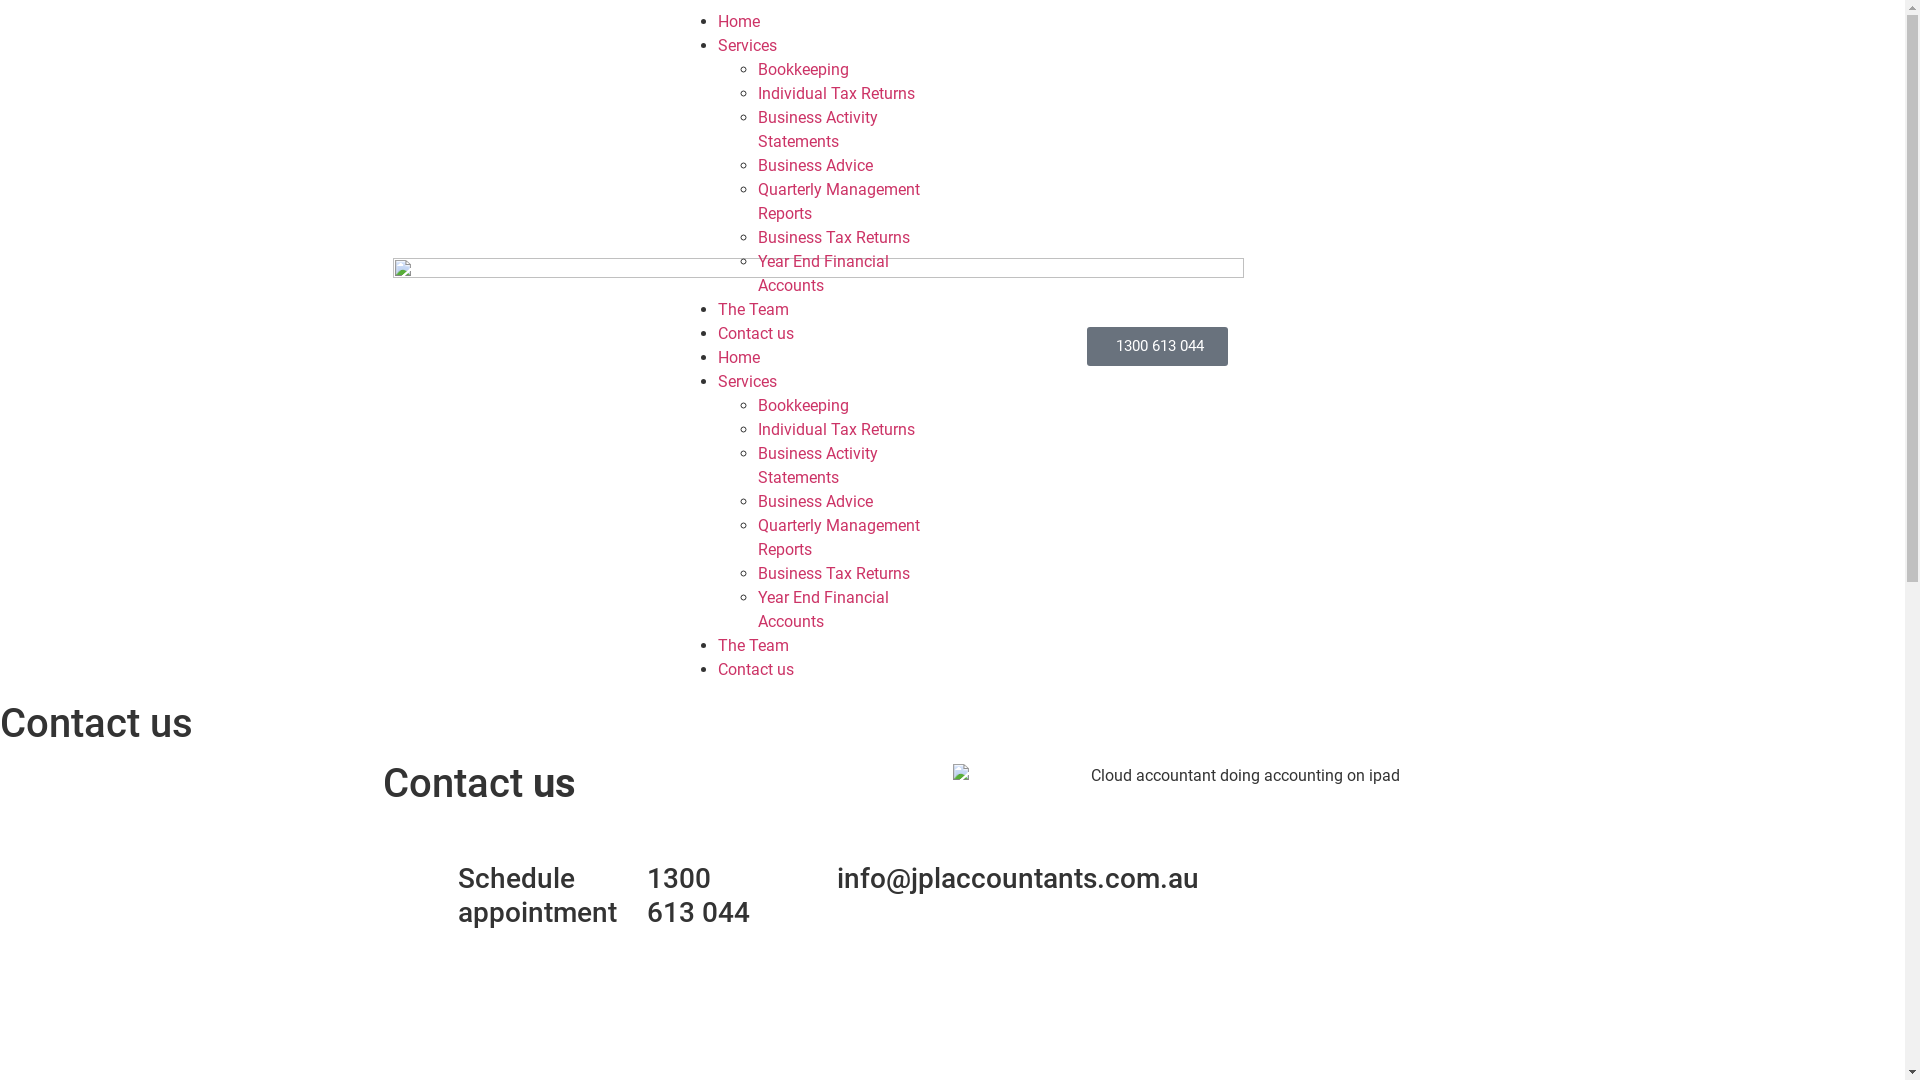  What do you see at coordinates (839, 202) in the screenshot?
I see `Quarterly Management Reports` at bounding box center [839, 202].